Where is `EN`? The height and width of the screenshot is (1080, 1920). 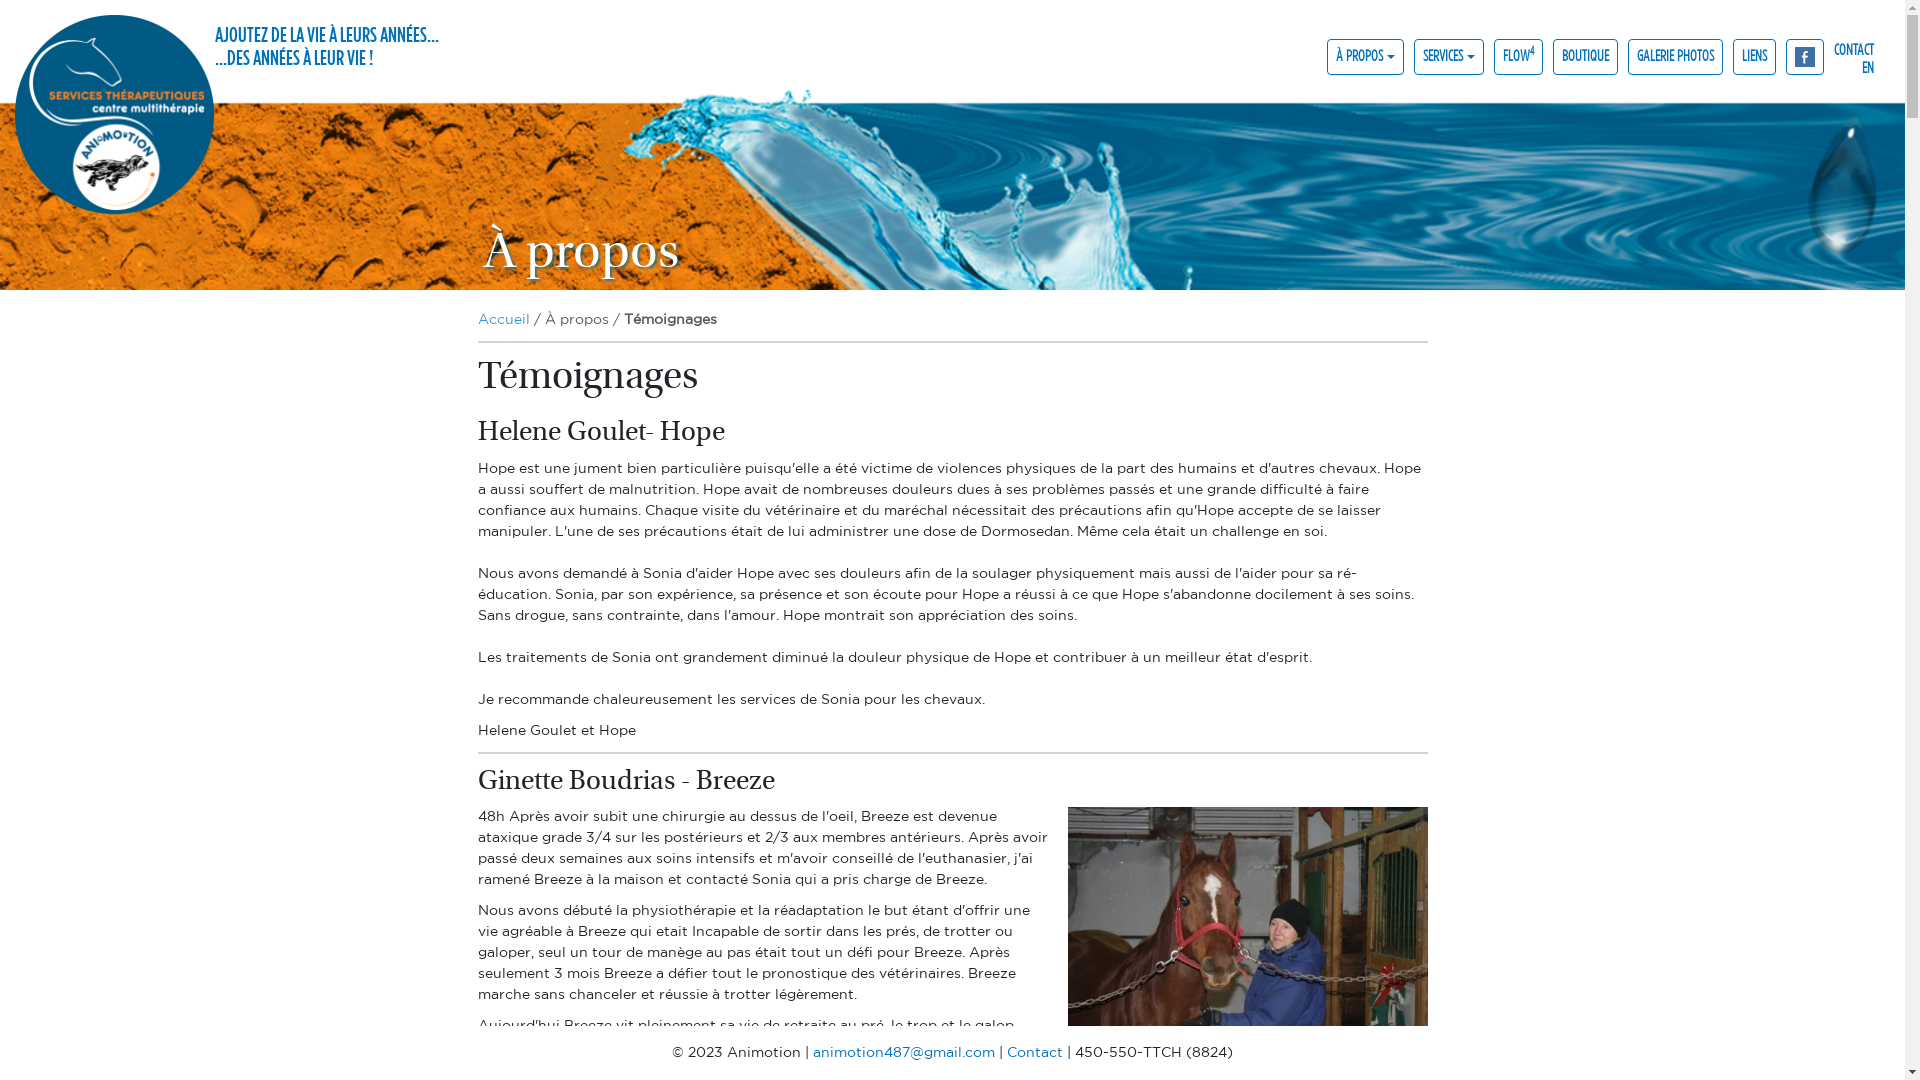
EN is located at coordinates (1854, 66).